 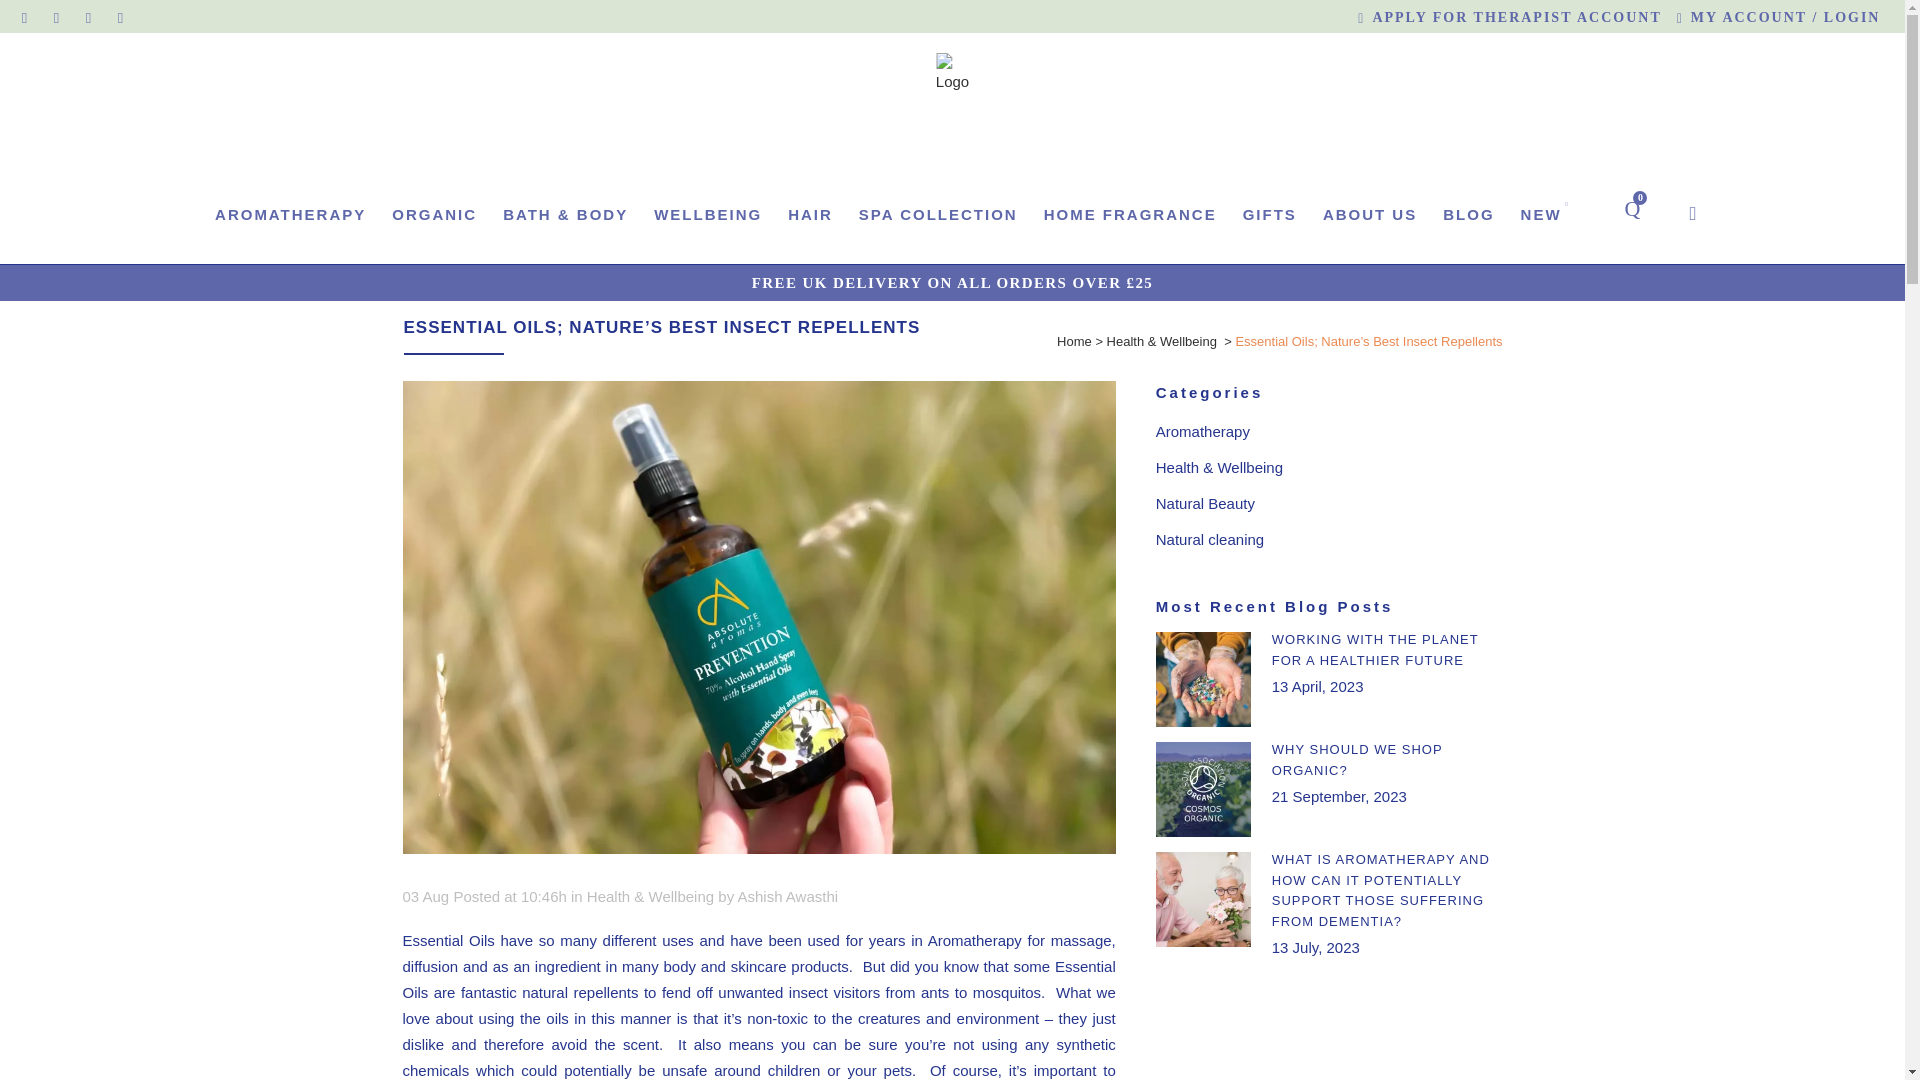 I want to click on ORGANIC, so click(x=434, y=213).